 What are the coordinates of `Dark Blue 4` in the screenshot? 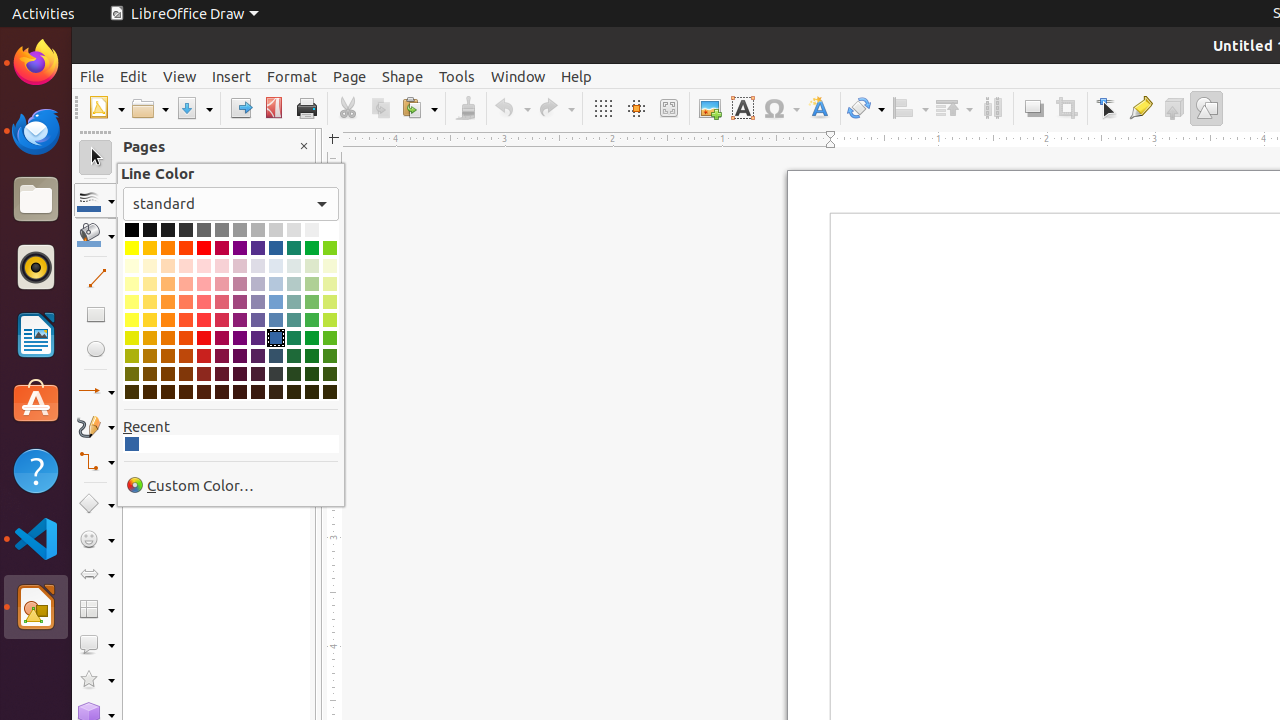 It's located at (276, 392).